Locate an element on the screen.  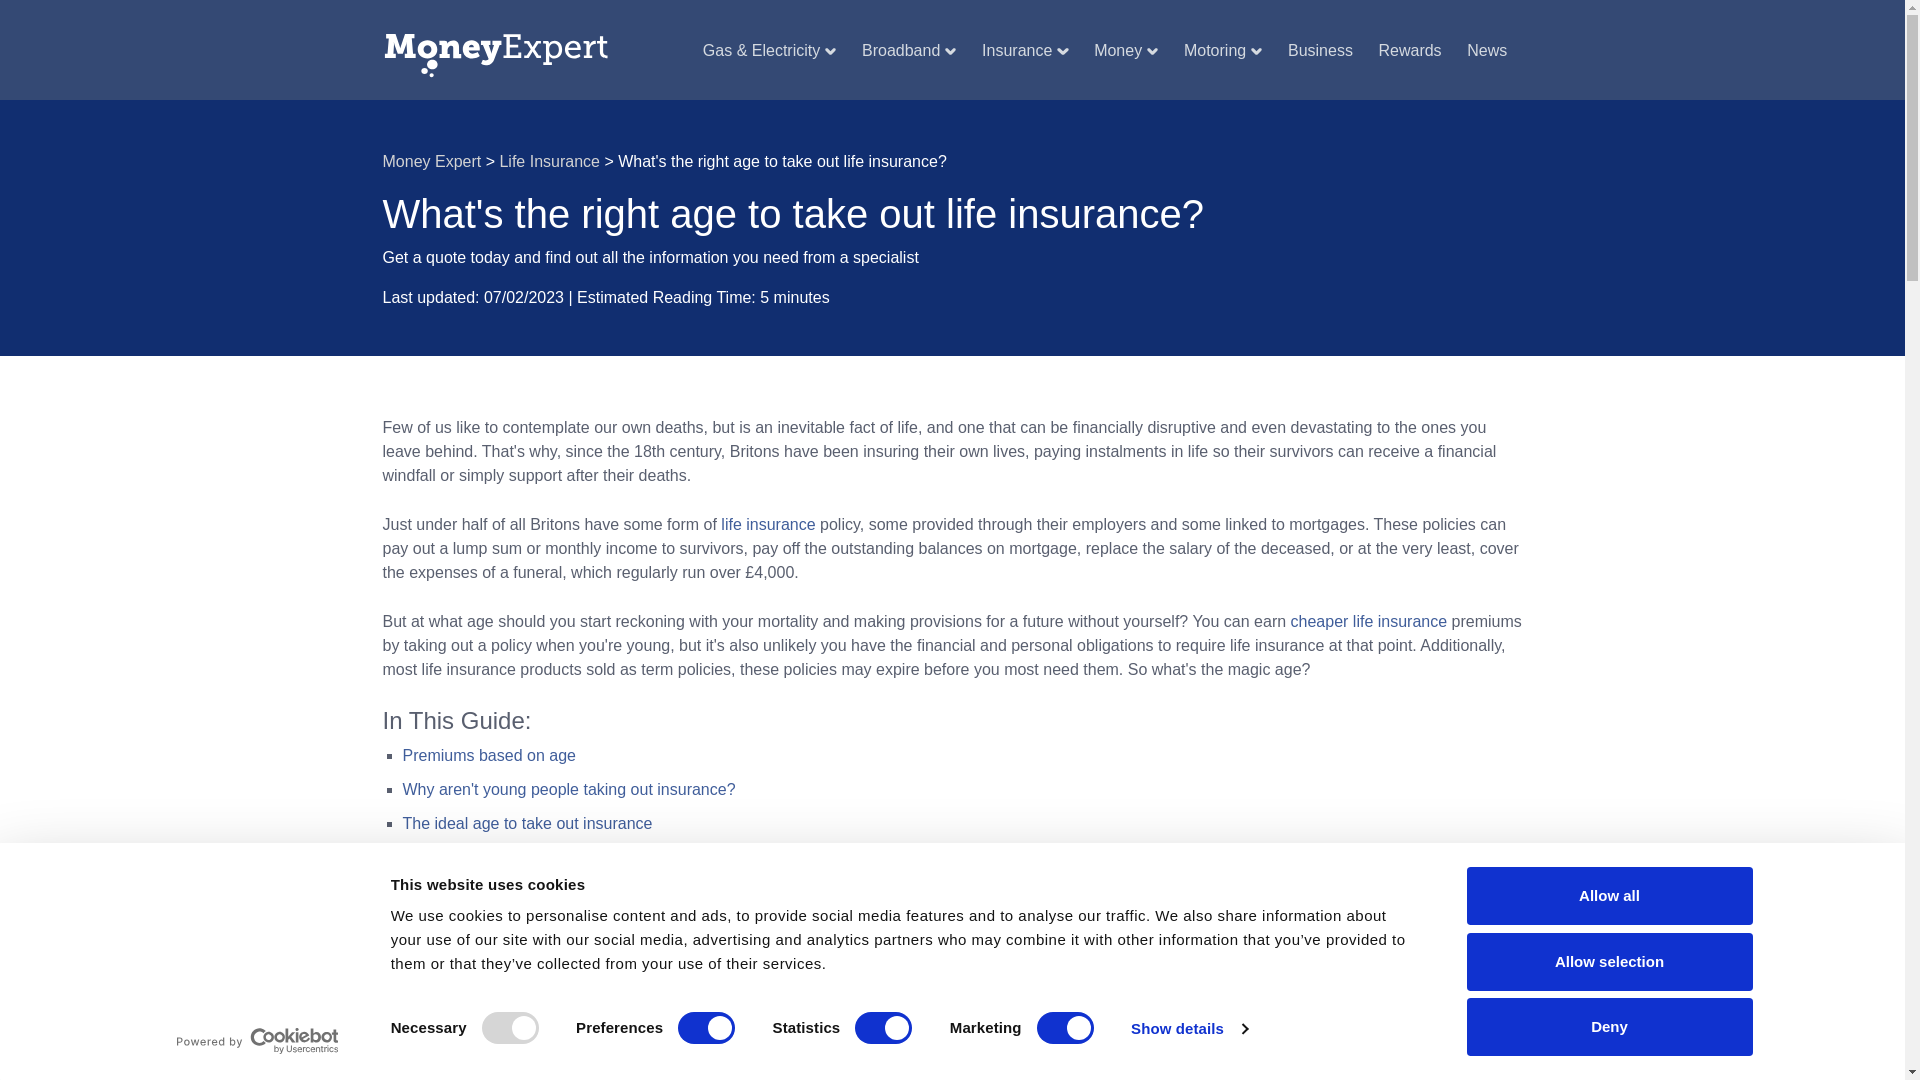
Deny is located at coordinates (1608, 1026).